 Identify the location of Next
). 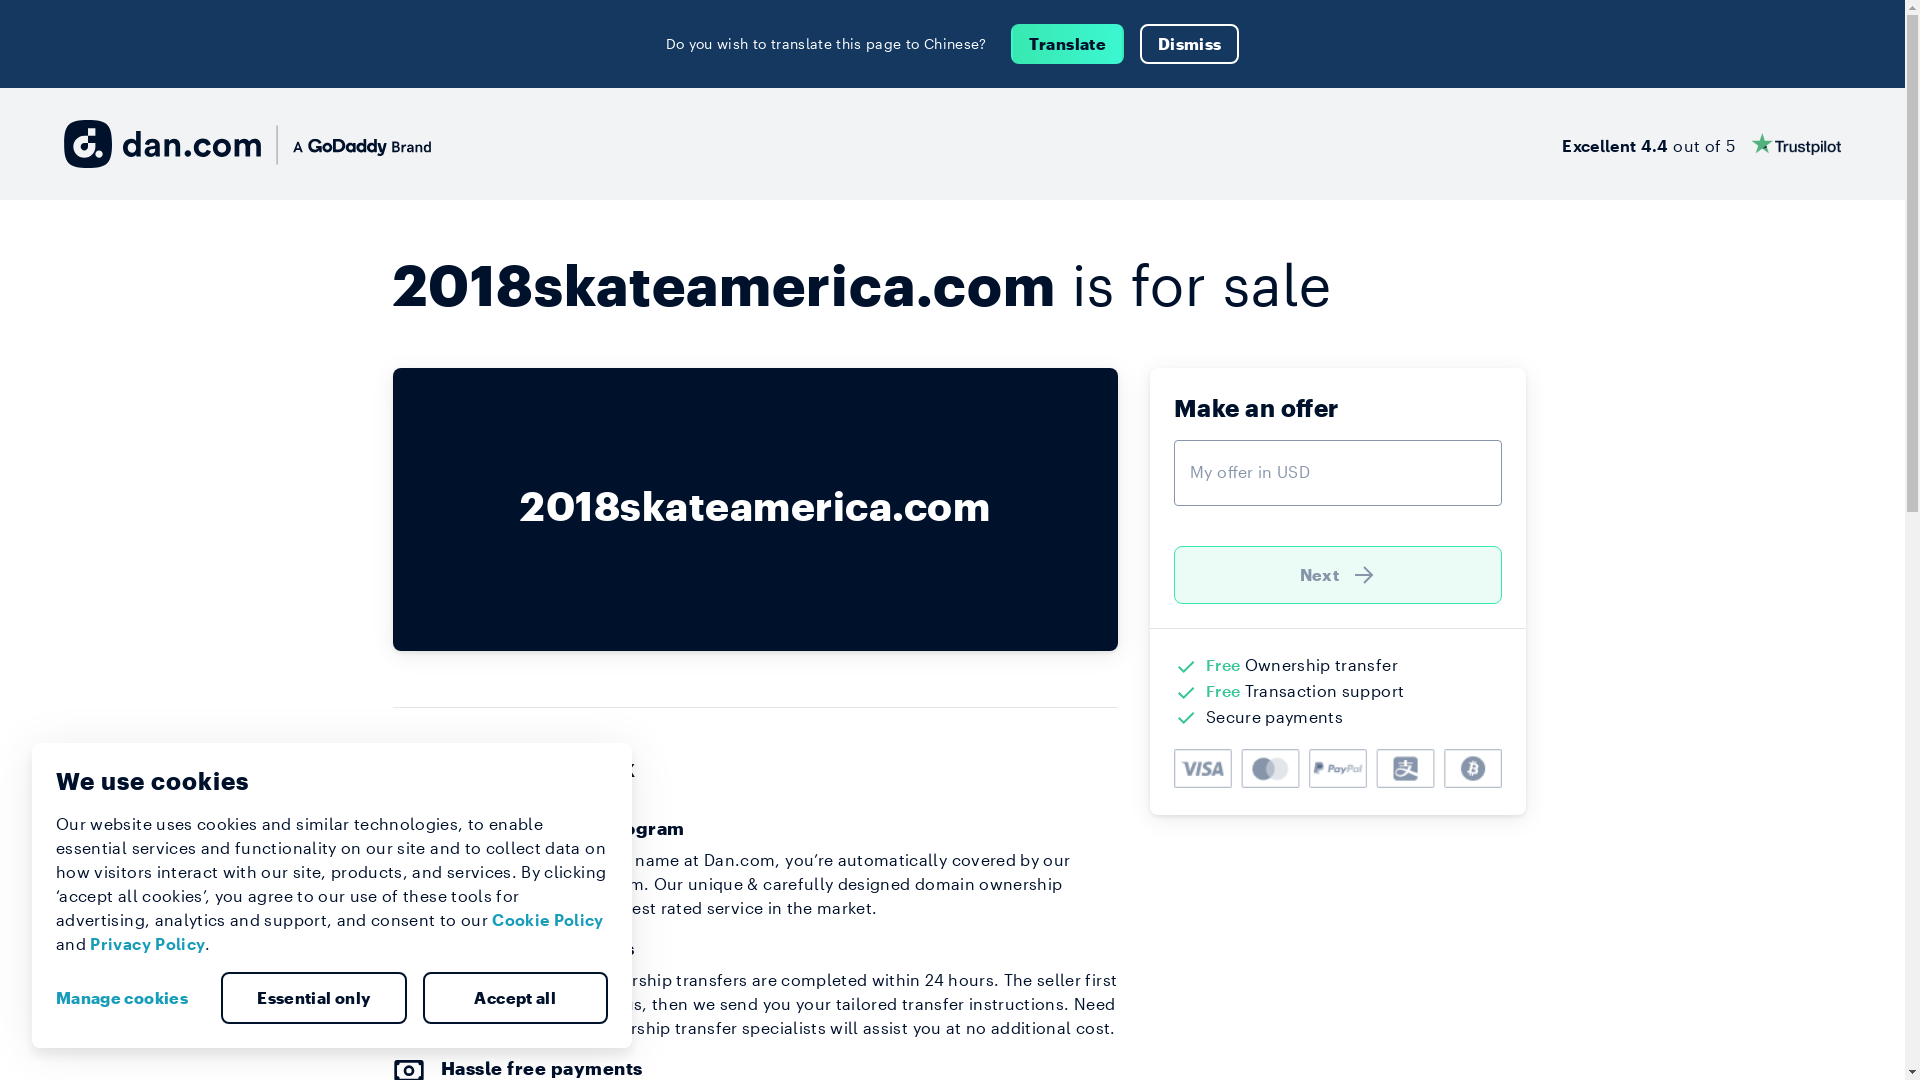
(1338, 575).